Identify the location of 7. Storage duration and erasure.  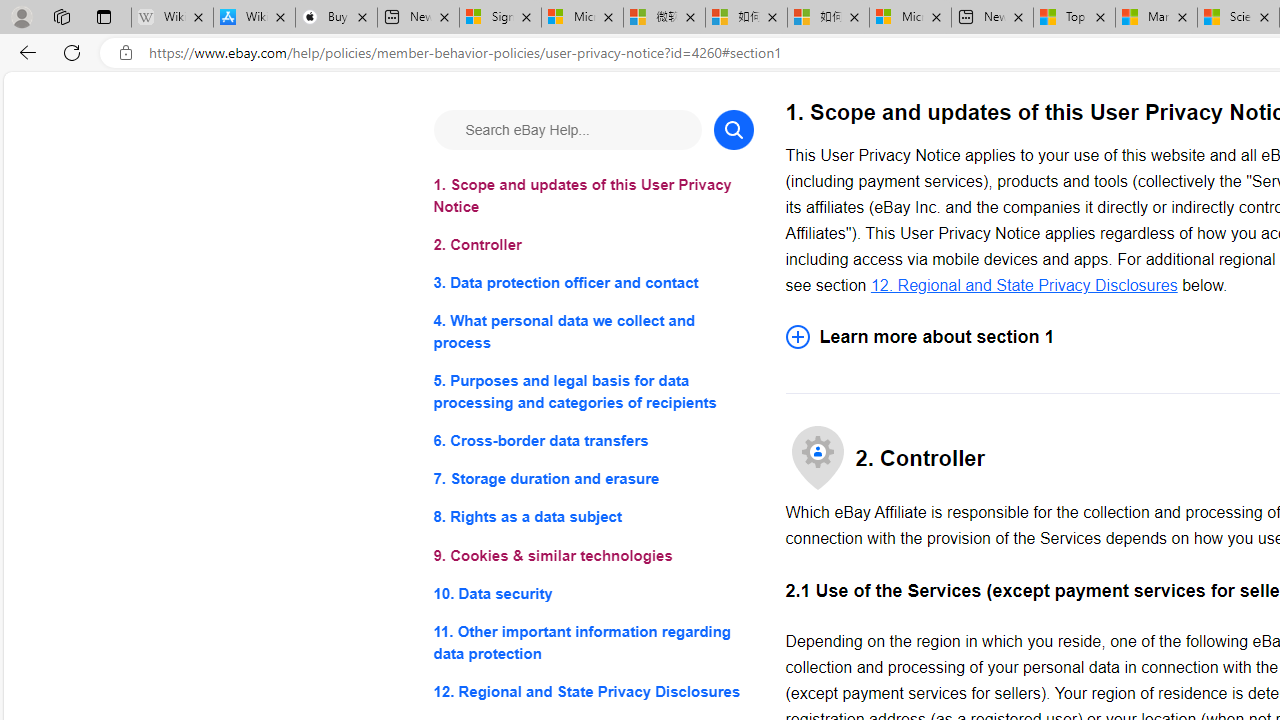
(592, 480).